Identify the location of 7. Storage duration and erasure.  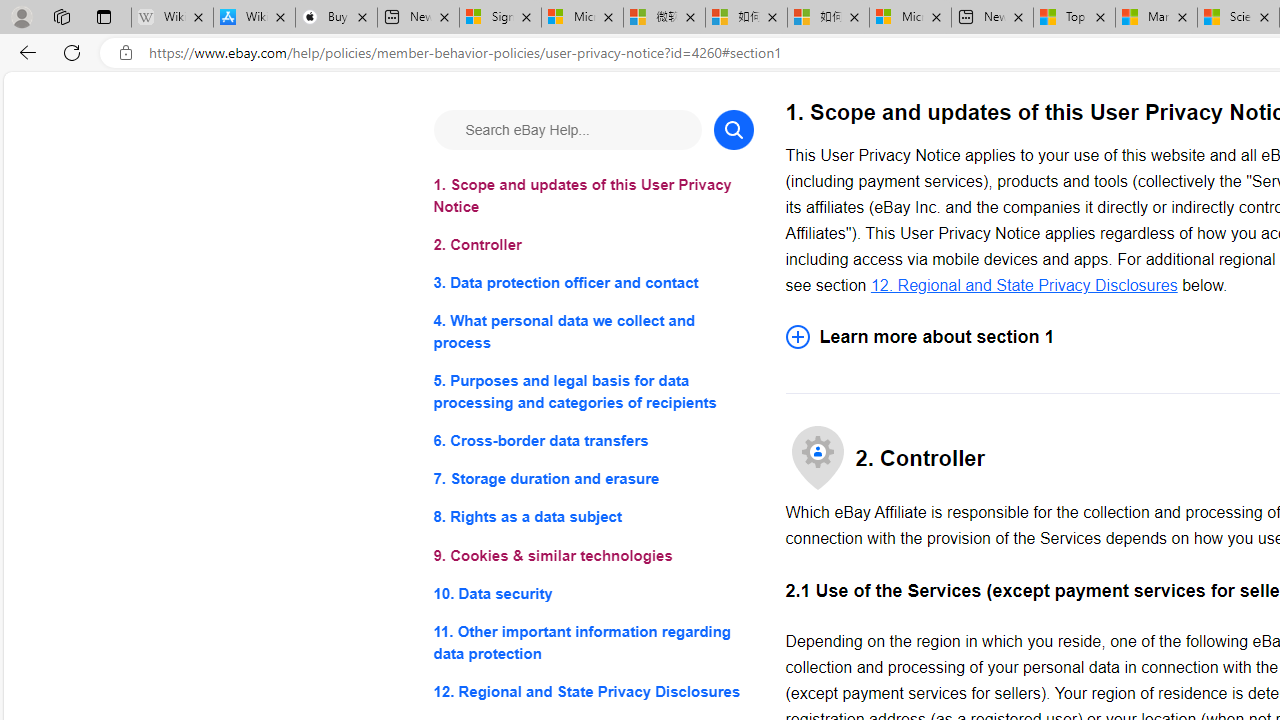
(592, 480).